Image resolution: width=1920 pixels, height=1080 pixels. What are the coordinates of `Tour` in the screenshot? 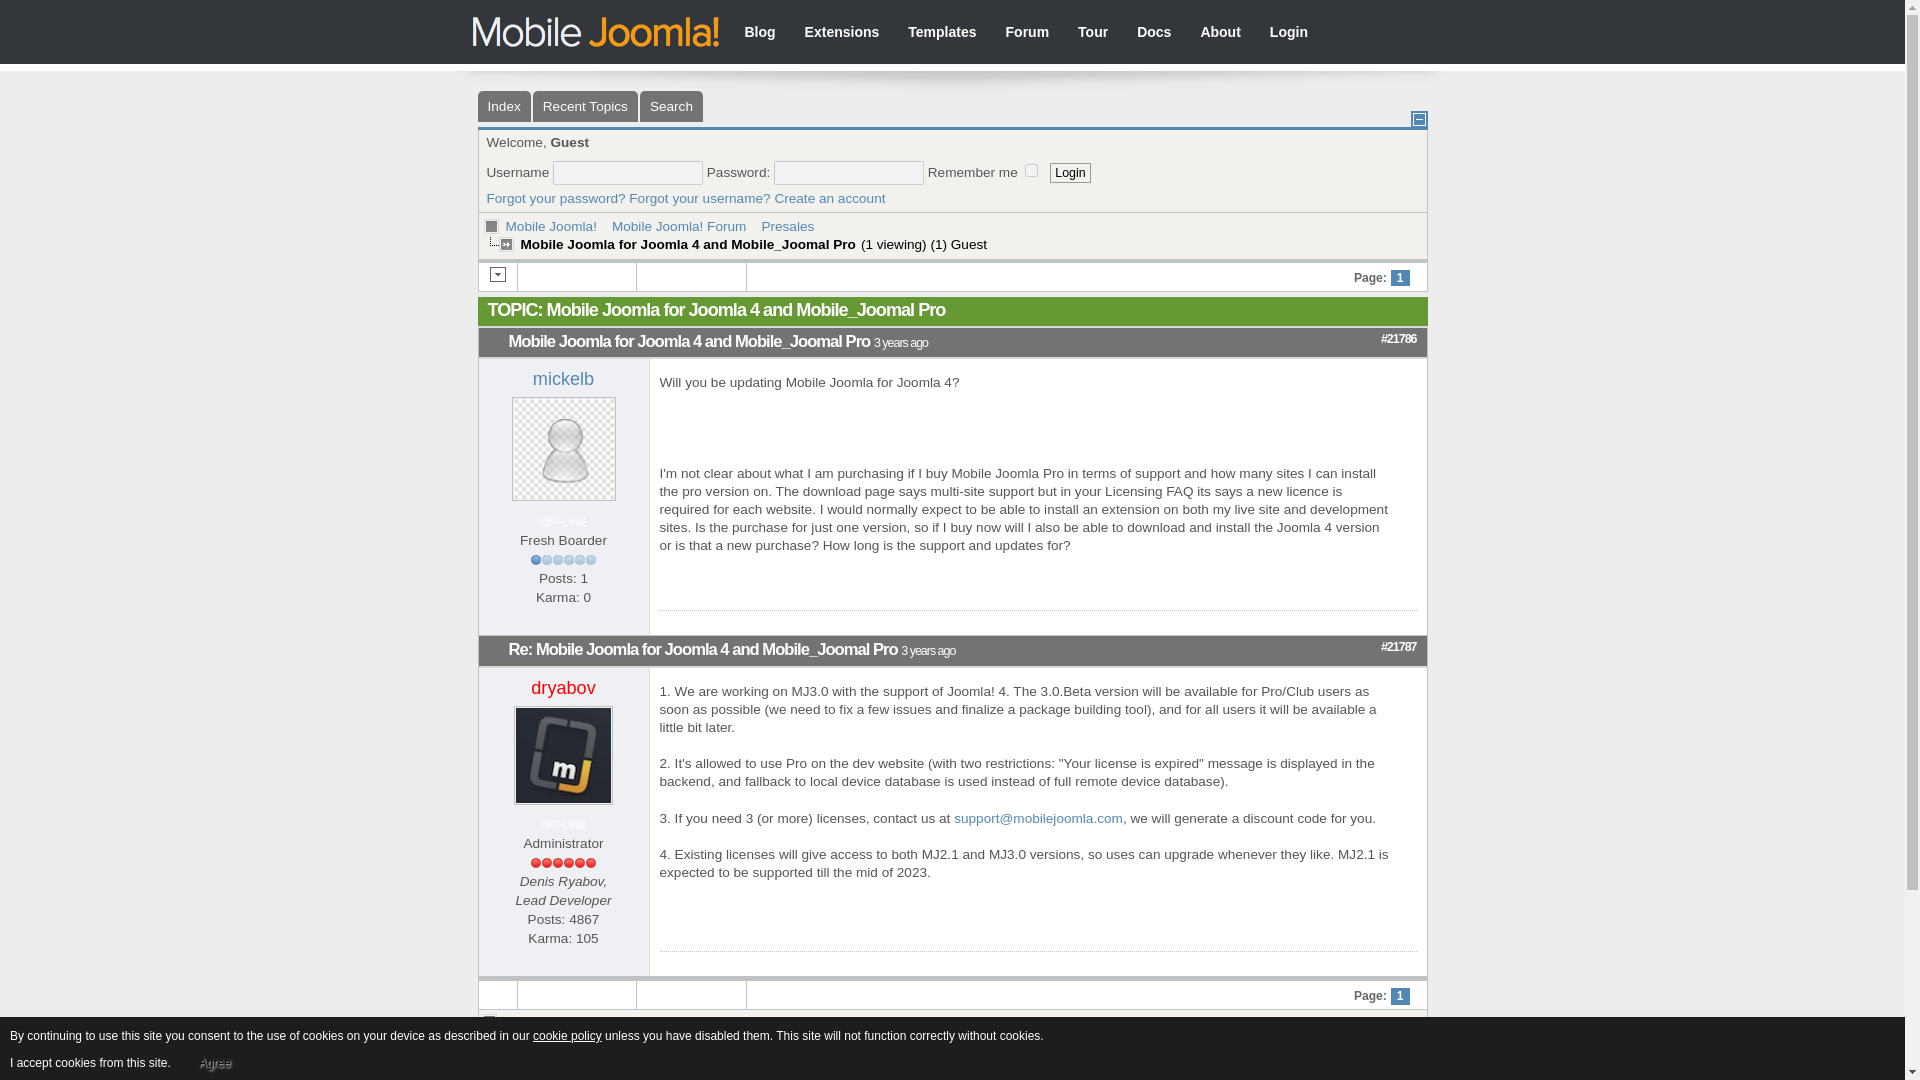 It's located at (1088, 34).